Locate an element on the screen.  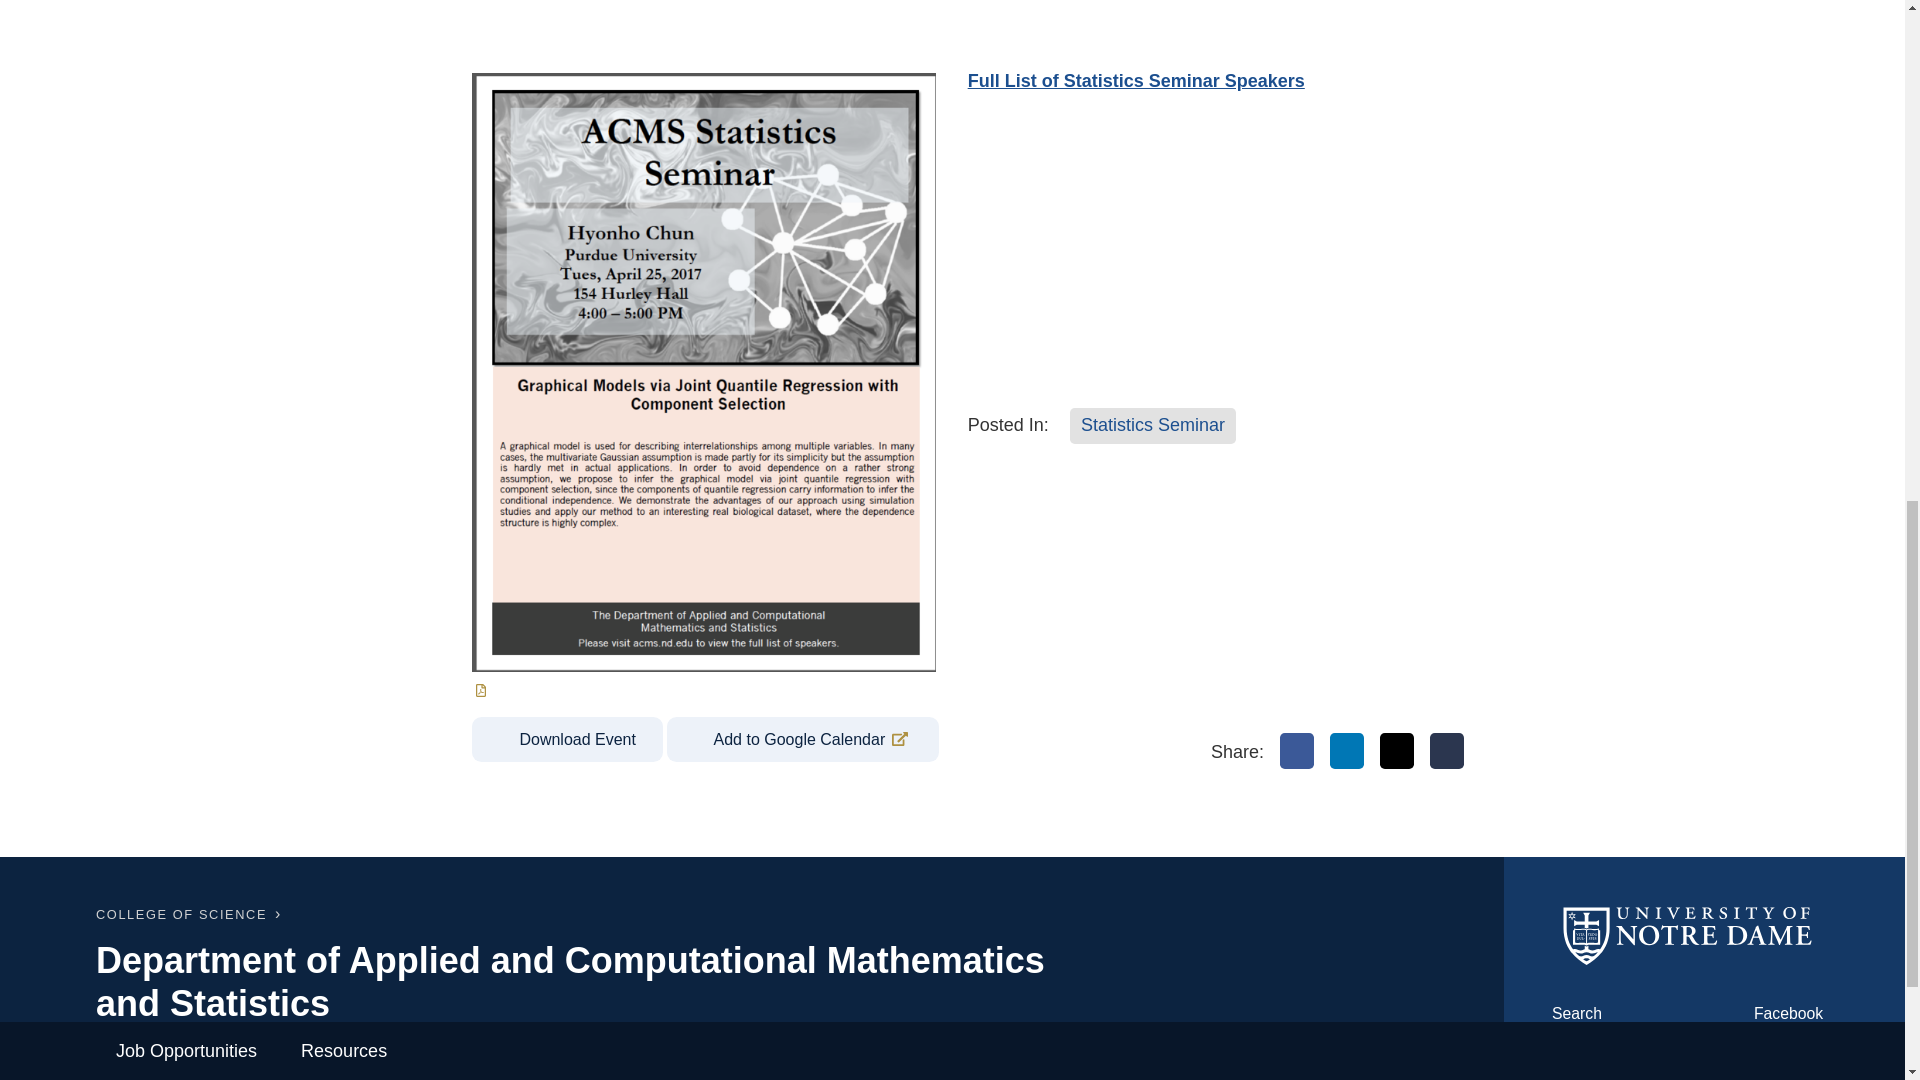
Download Event is located at coordinates (567, 739).